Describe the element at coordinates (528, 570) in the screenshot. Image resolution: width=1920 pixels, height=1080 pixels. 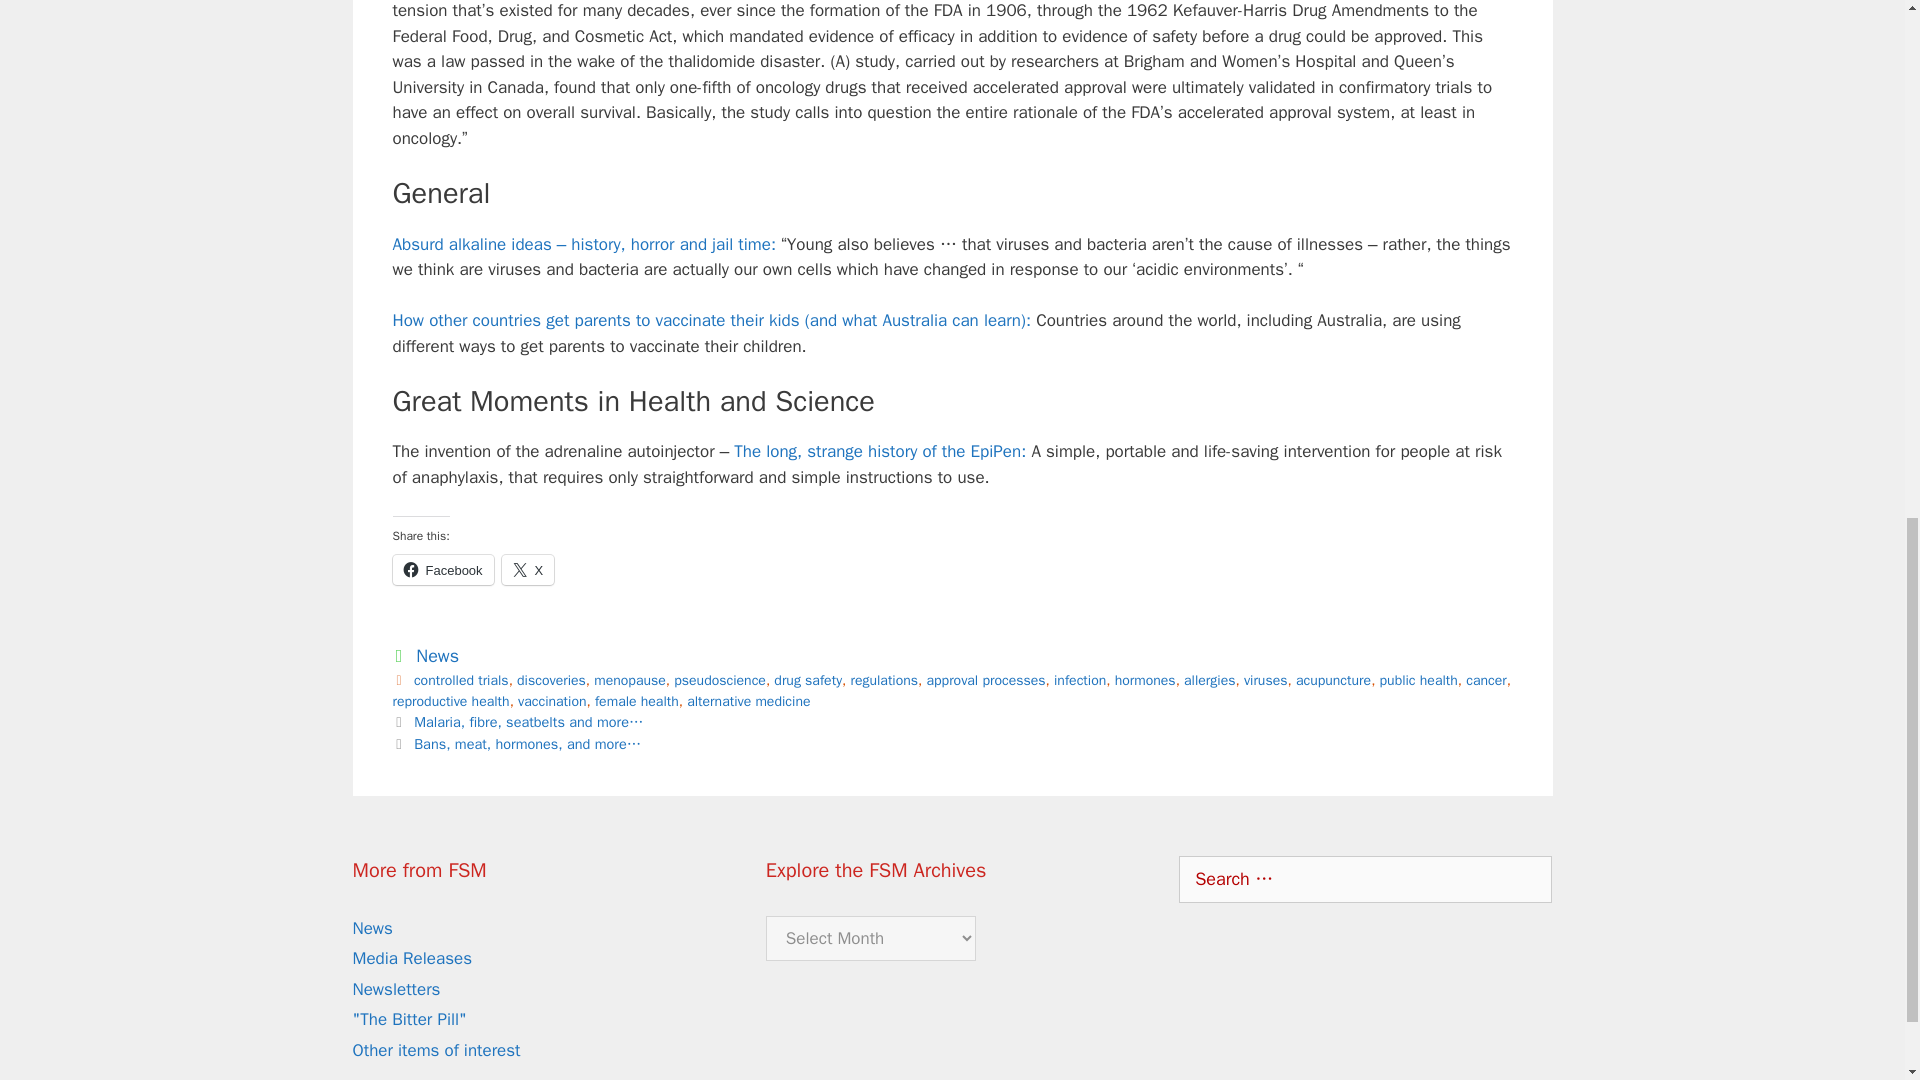
I see `X` at that location.